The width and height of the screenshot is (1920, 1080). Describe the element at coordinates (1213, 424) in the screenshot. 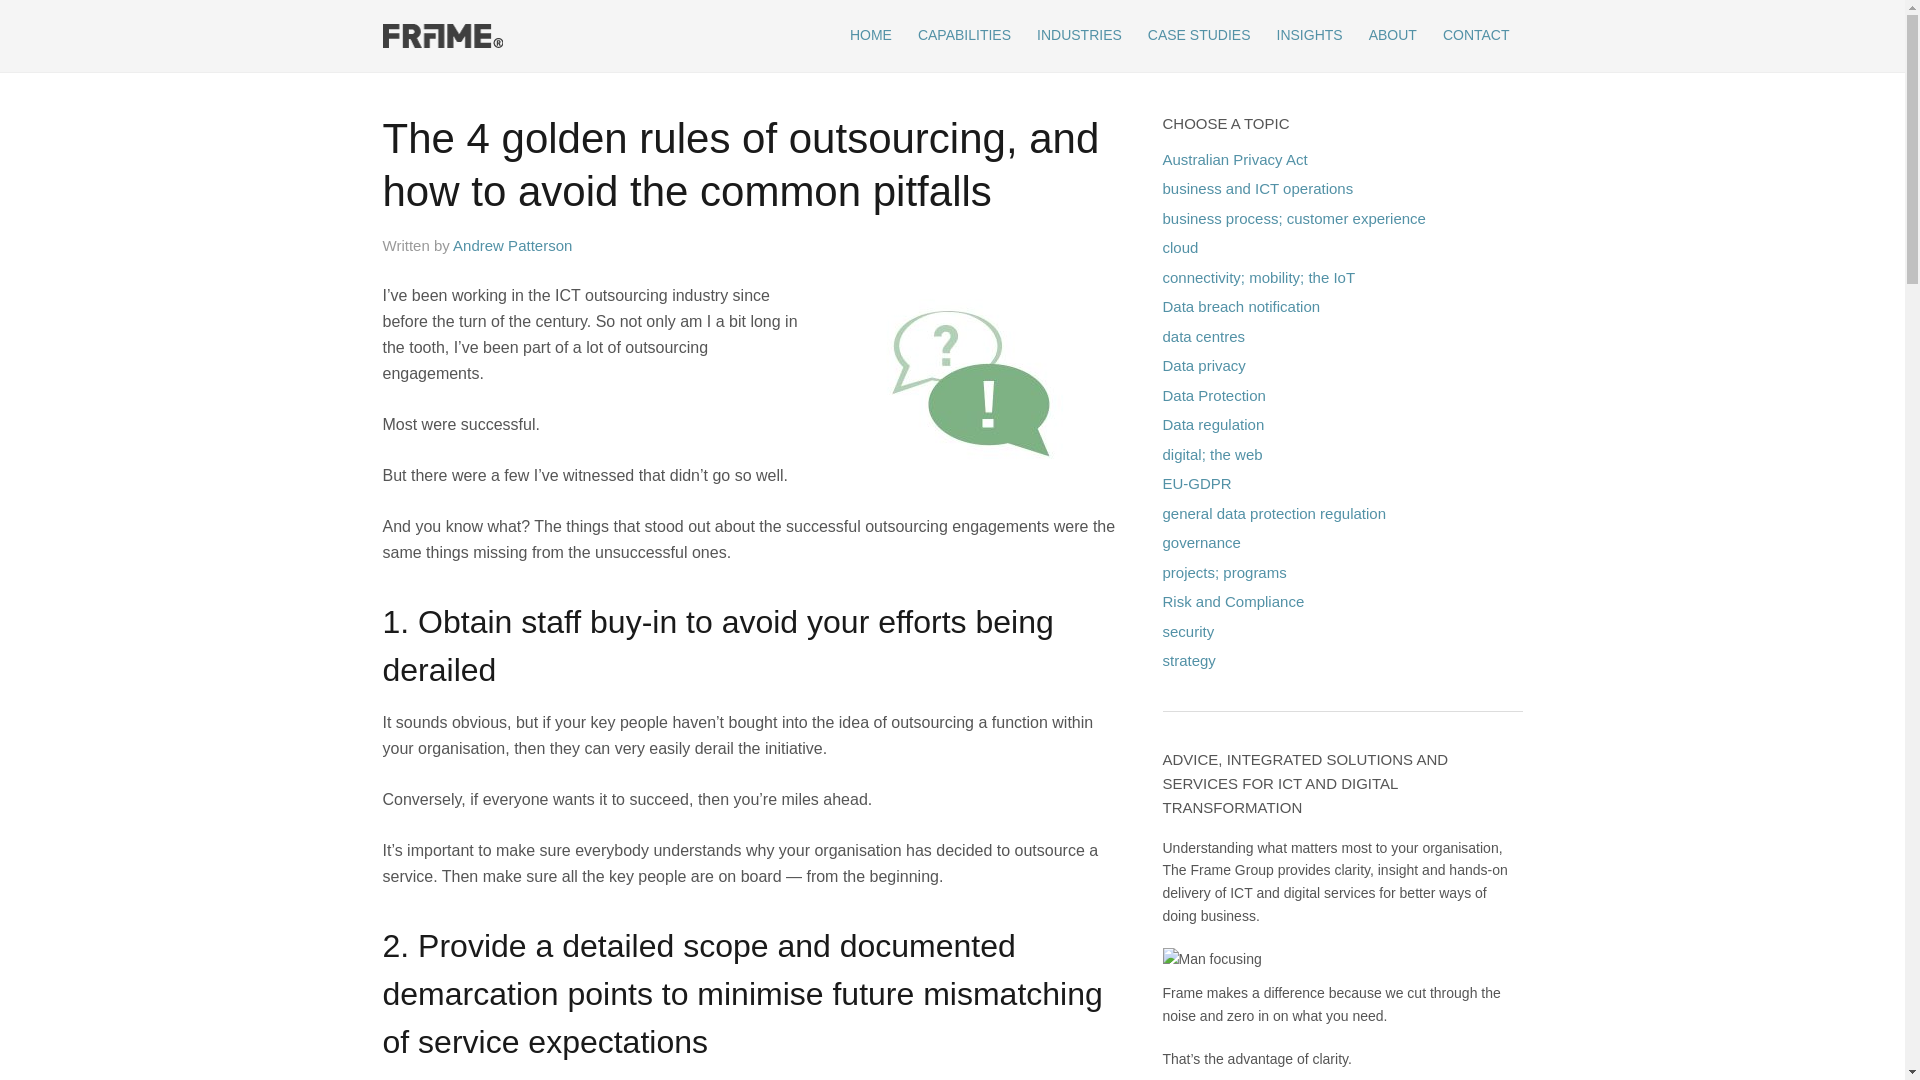

I see `Data regulation` at that location.